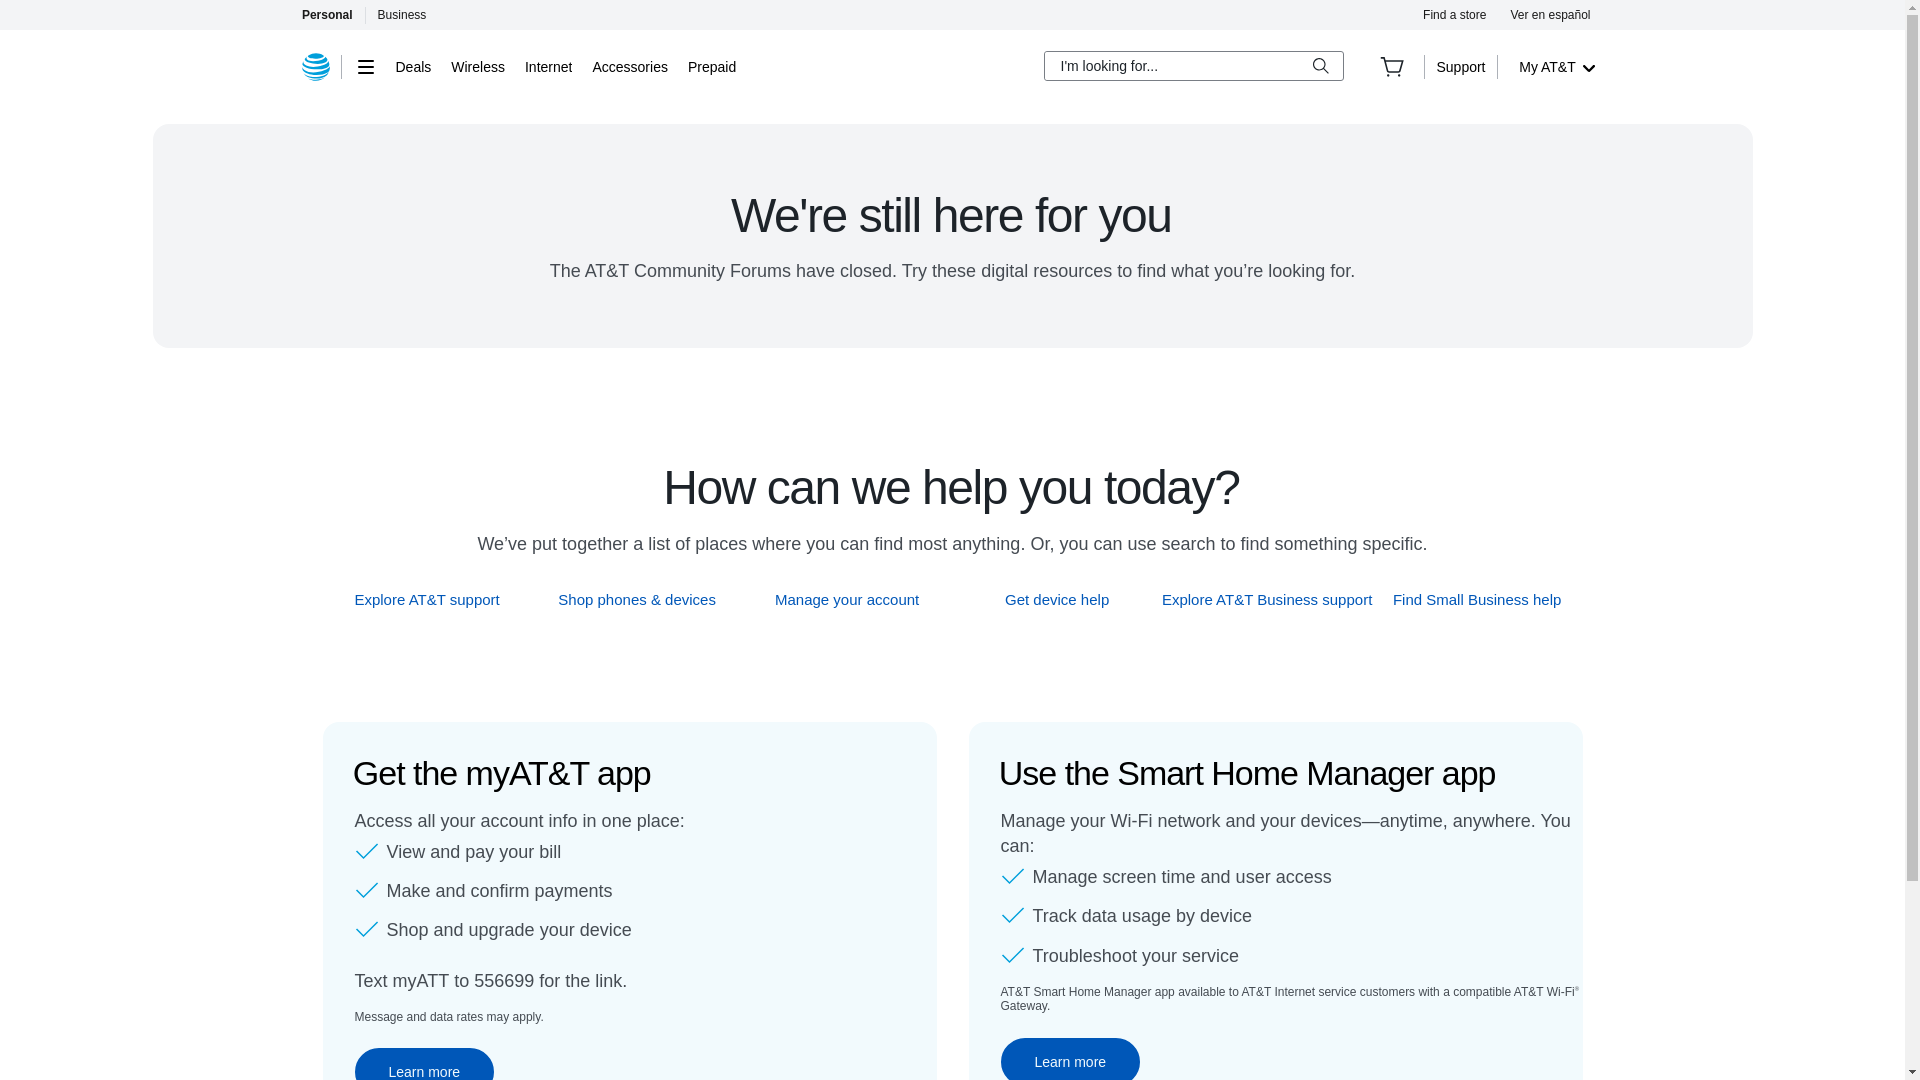  Describe the element at coordinates (1454, 14) in the screenshot. I see `Find a store` at that location.